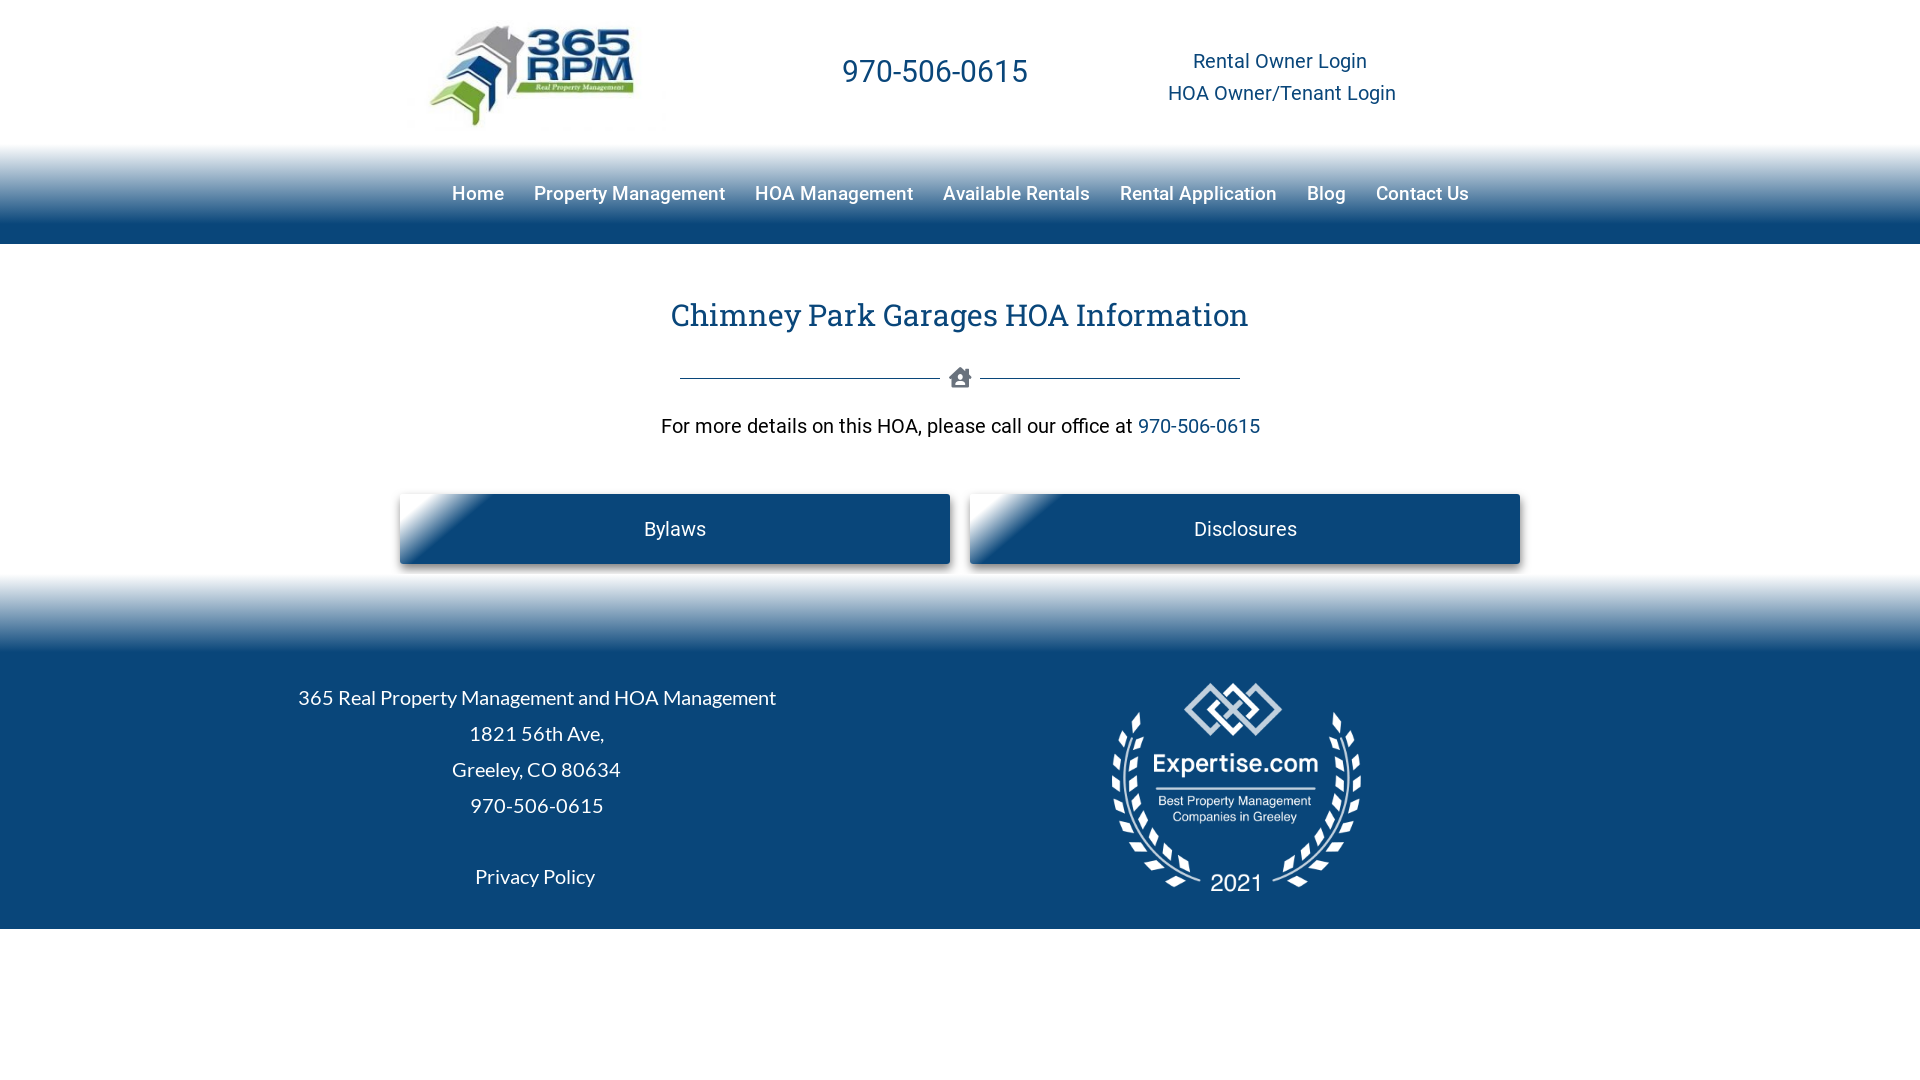  What do you see at coordinates (935, 72) in the screenshot?
I see `970-506-0615` at bounding box center [935, 72].